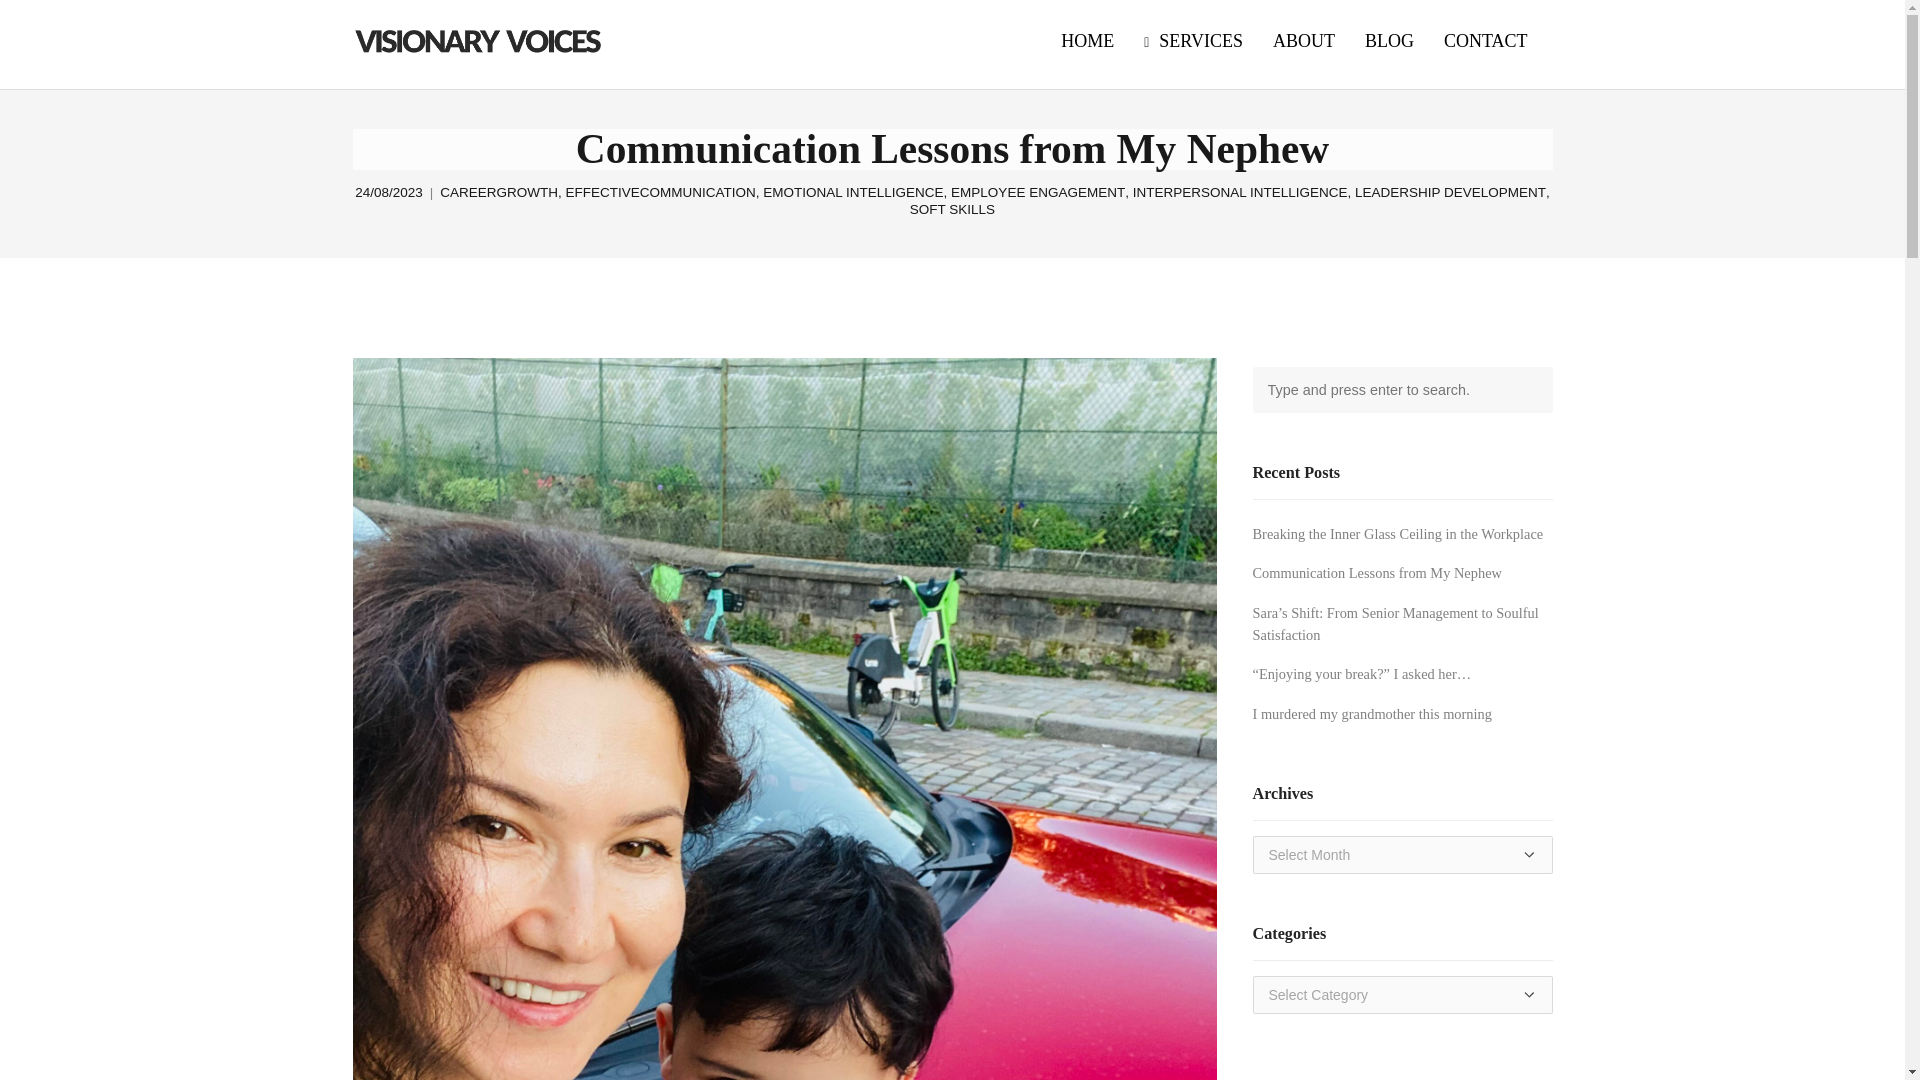  What do you see at coordinates (498, 192) in the screenshot?
I see `View all posts in careergrowth` at bounding box center [498, 192].